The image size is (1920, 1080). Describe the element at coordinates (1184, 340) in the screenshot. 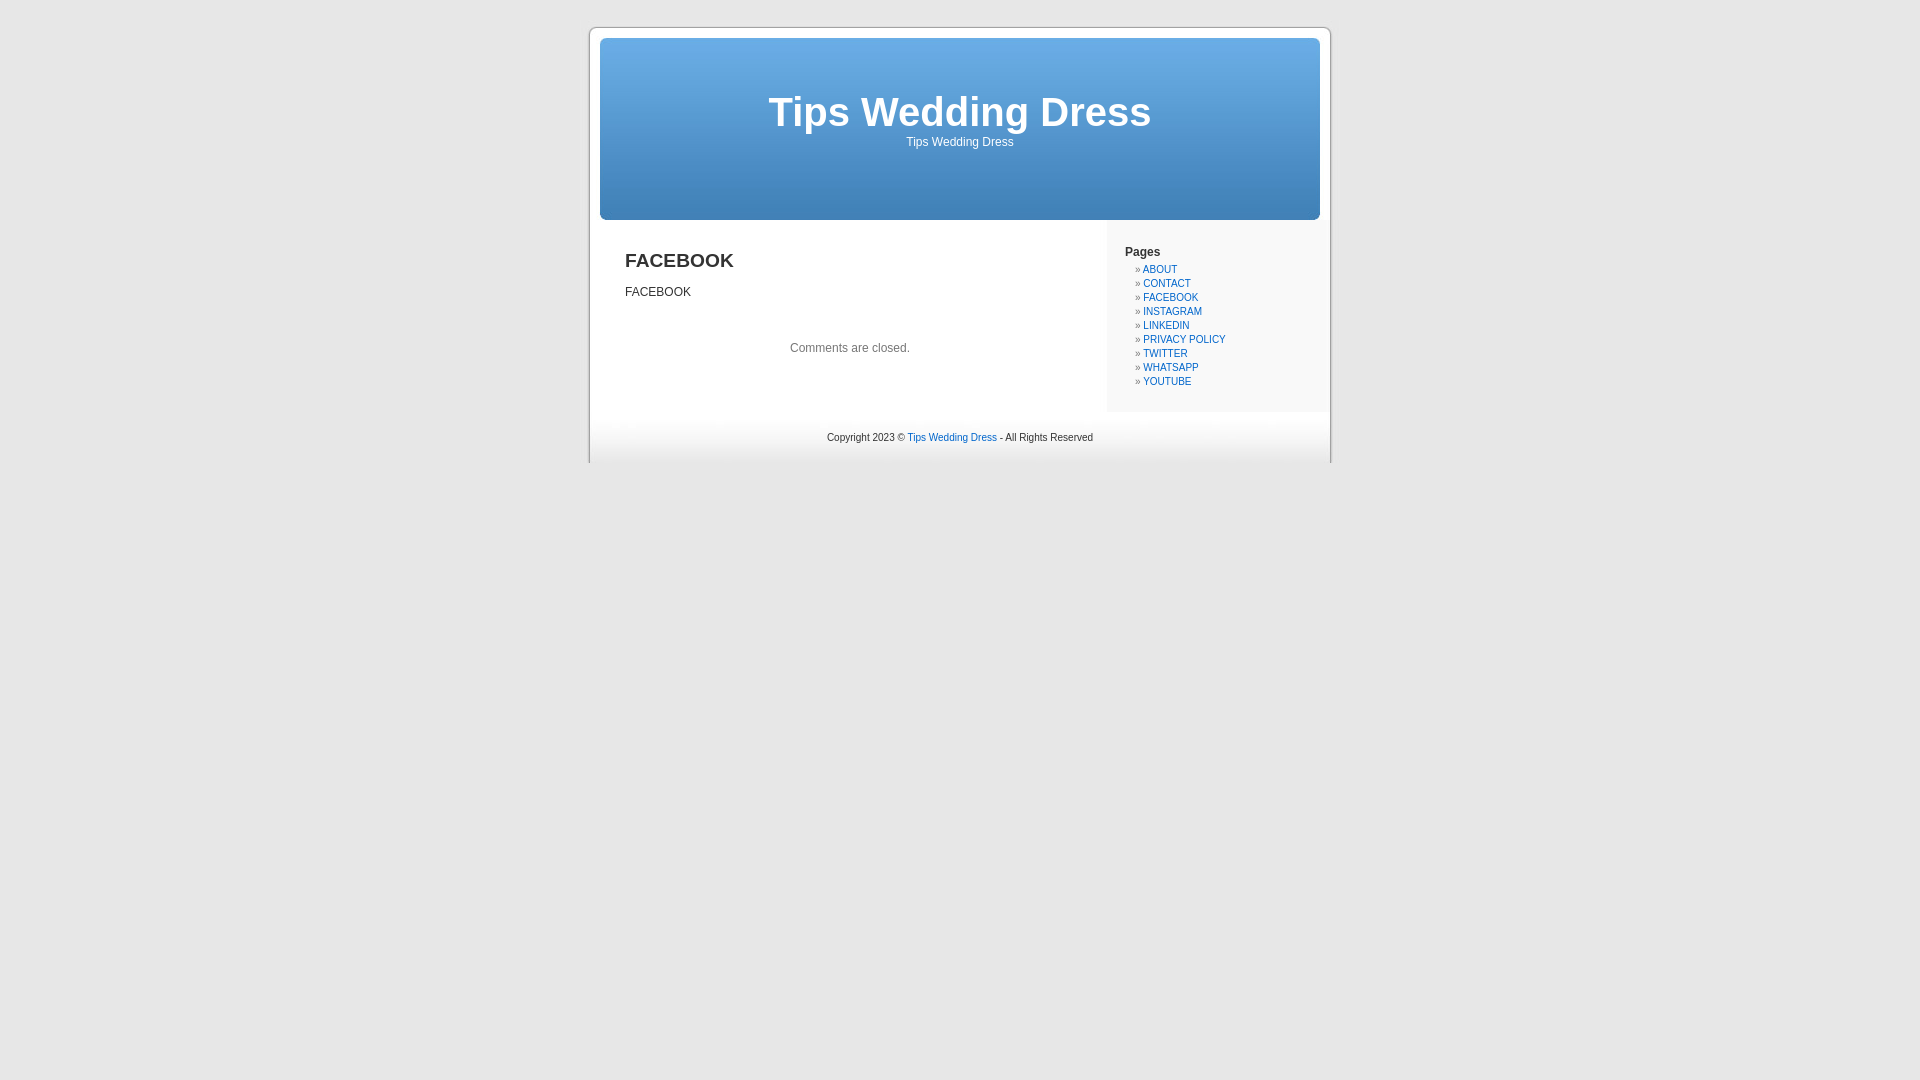

I see `PRIVACY POLICY` at that location.